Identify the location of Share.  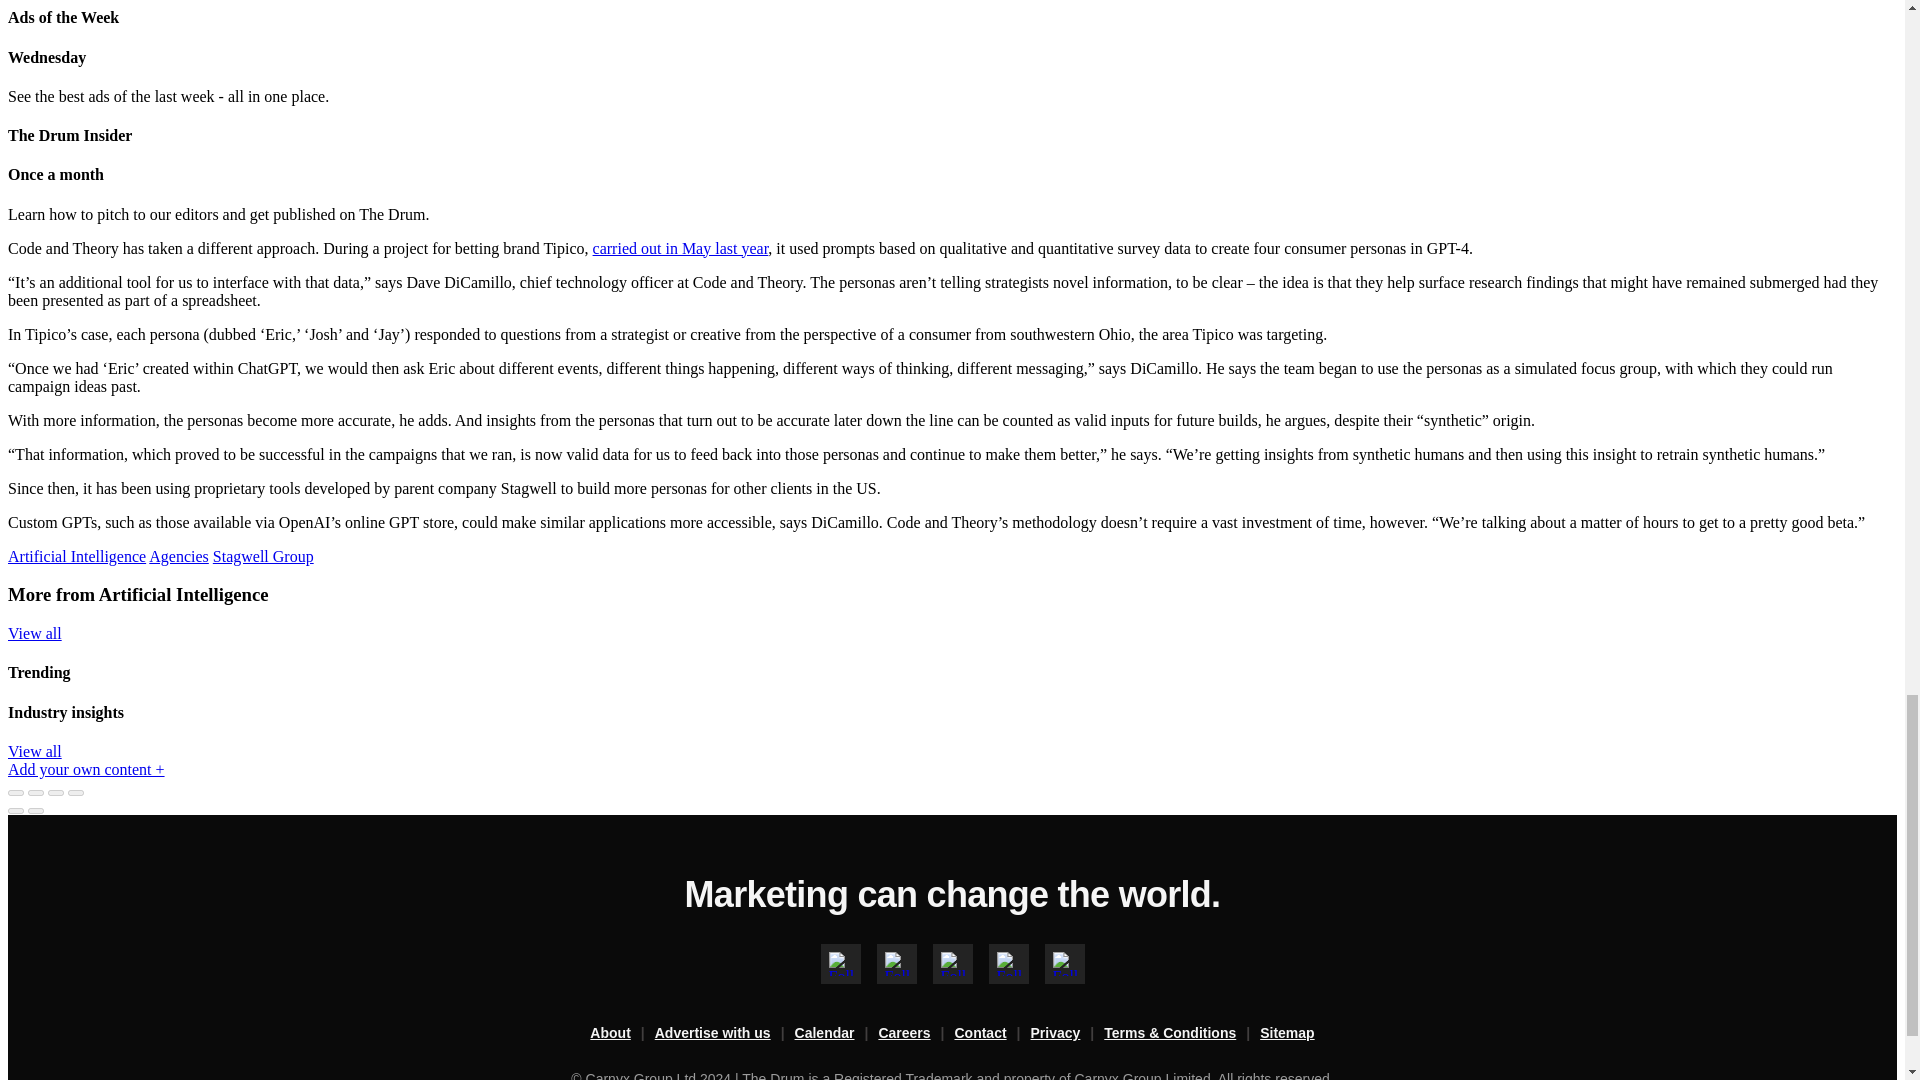
(36, 792).